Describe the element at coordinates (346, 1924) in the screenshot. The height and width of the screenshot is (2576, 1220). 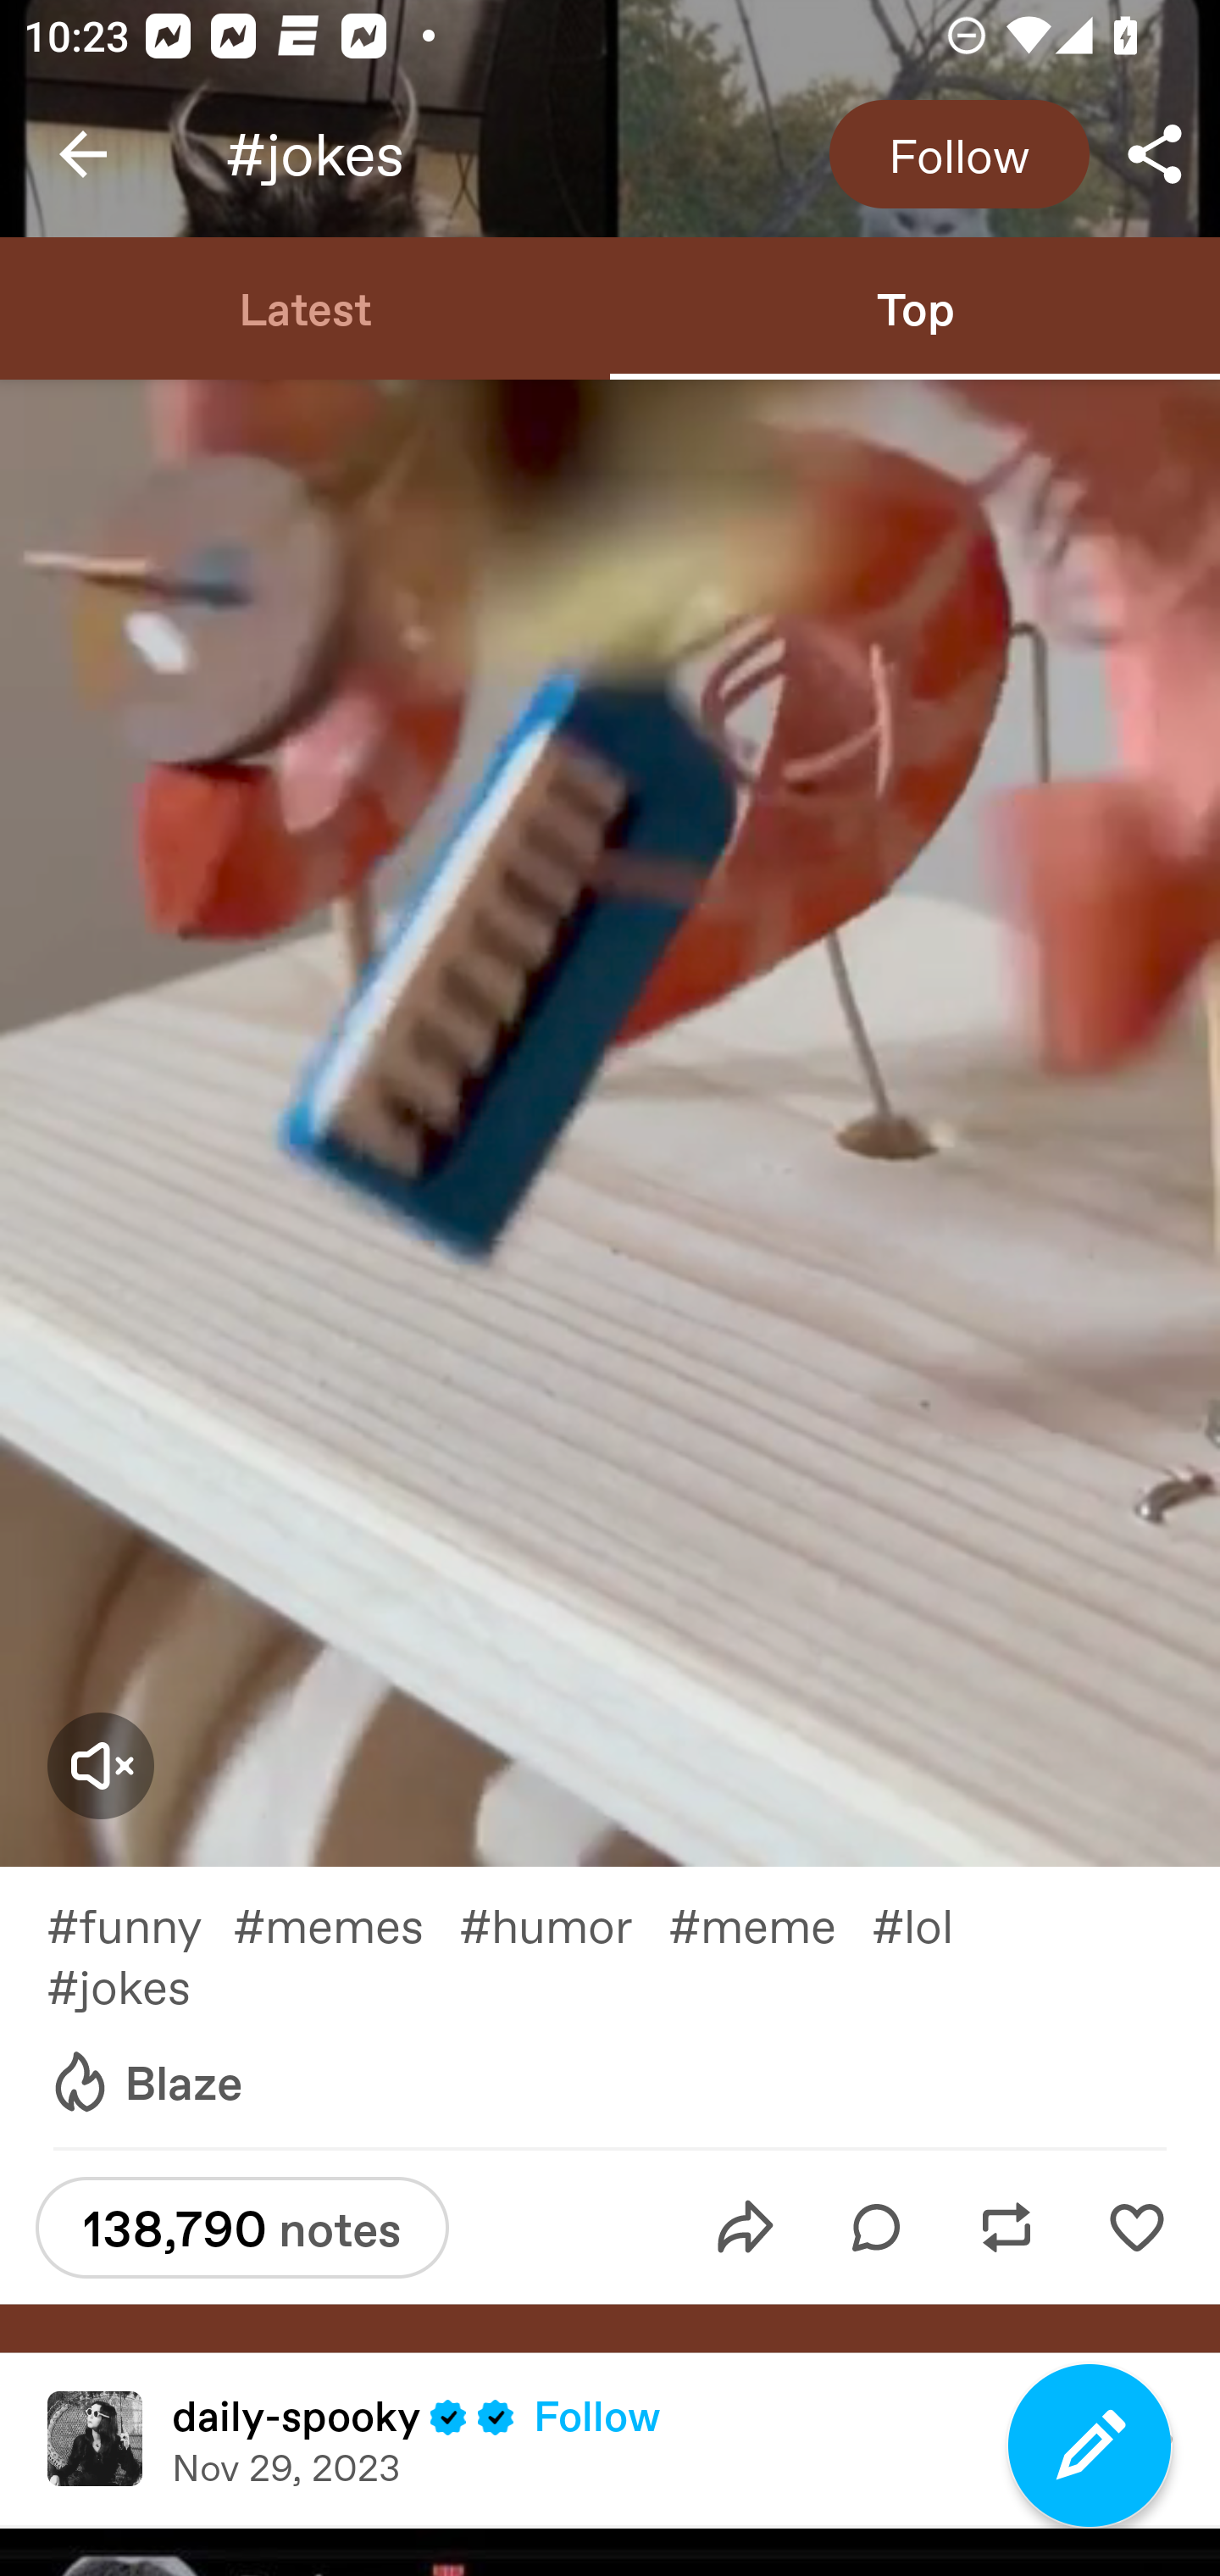
I see `#memes` at that location.